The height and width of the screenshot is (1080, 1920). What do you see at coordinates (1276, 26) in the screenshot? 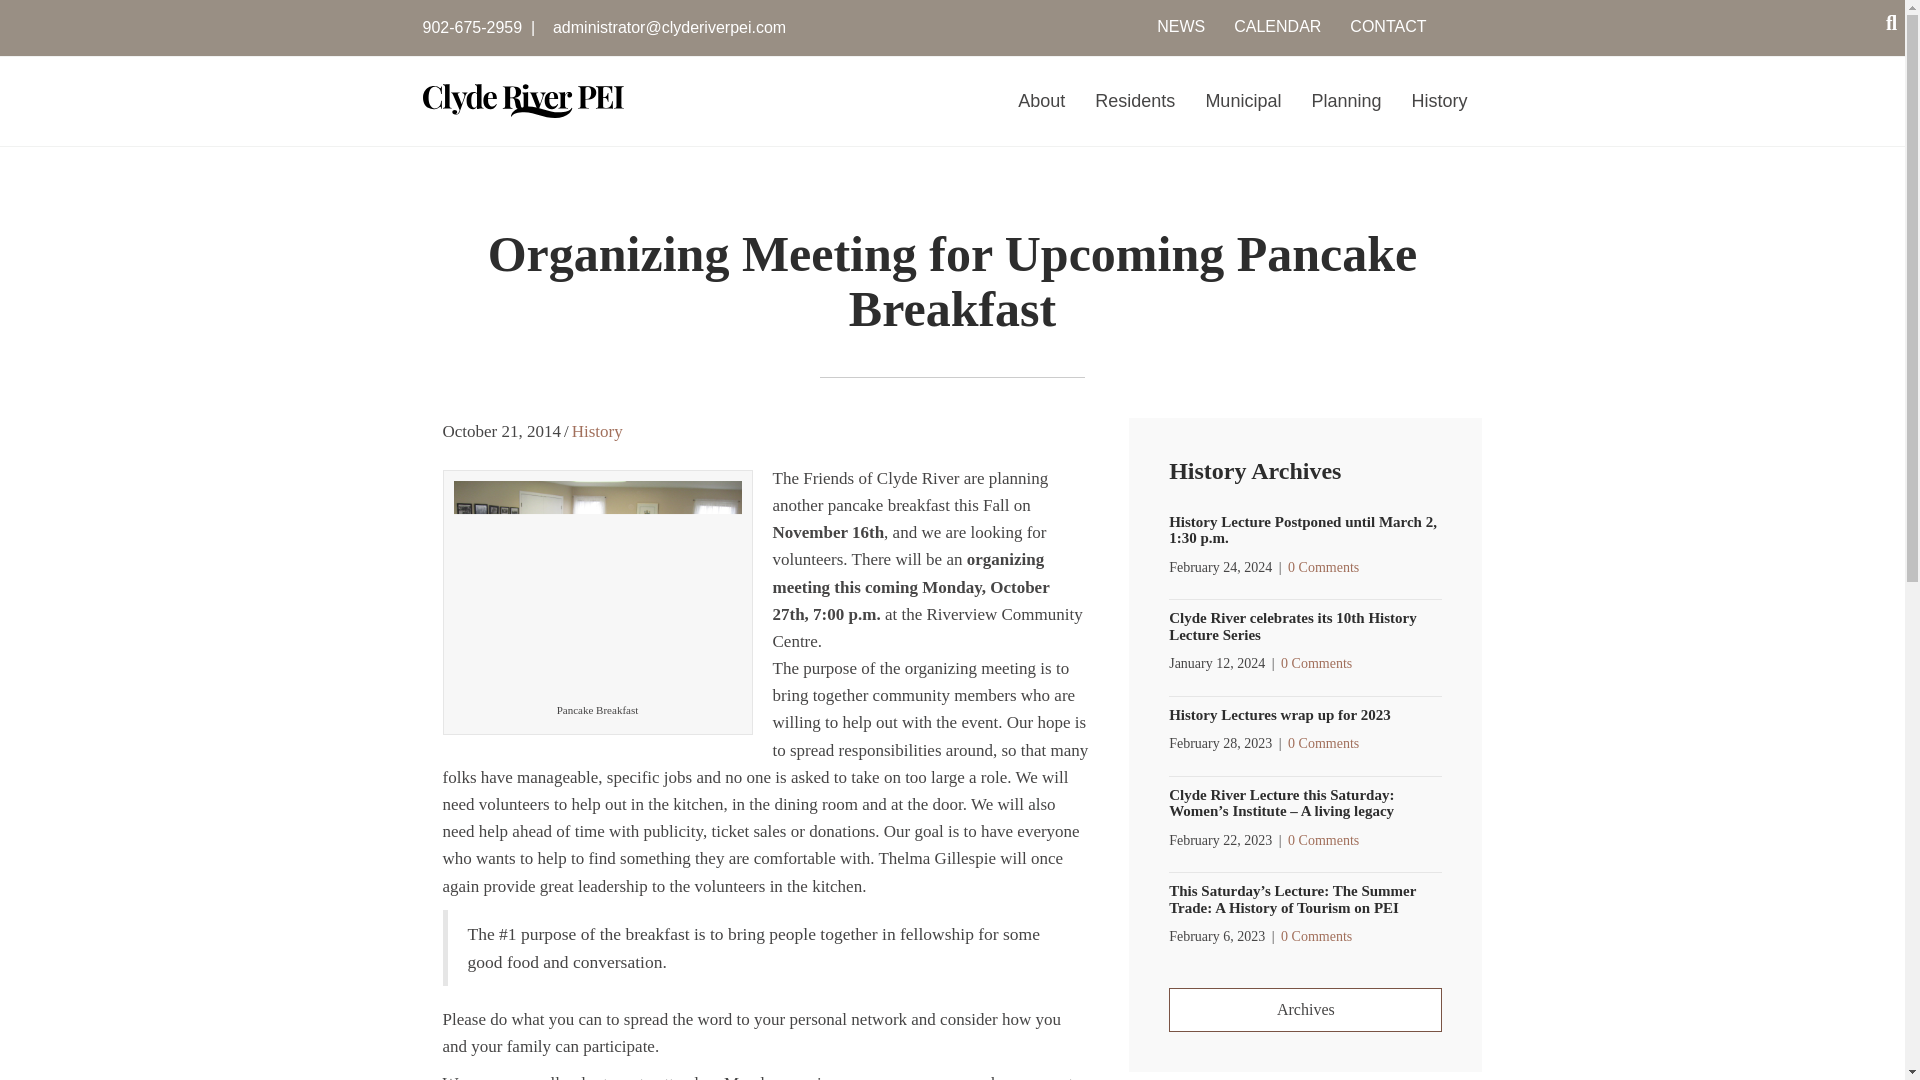
I see `CALENDAR` at bounding box center [1276, 26].